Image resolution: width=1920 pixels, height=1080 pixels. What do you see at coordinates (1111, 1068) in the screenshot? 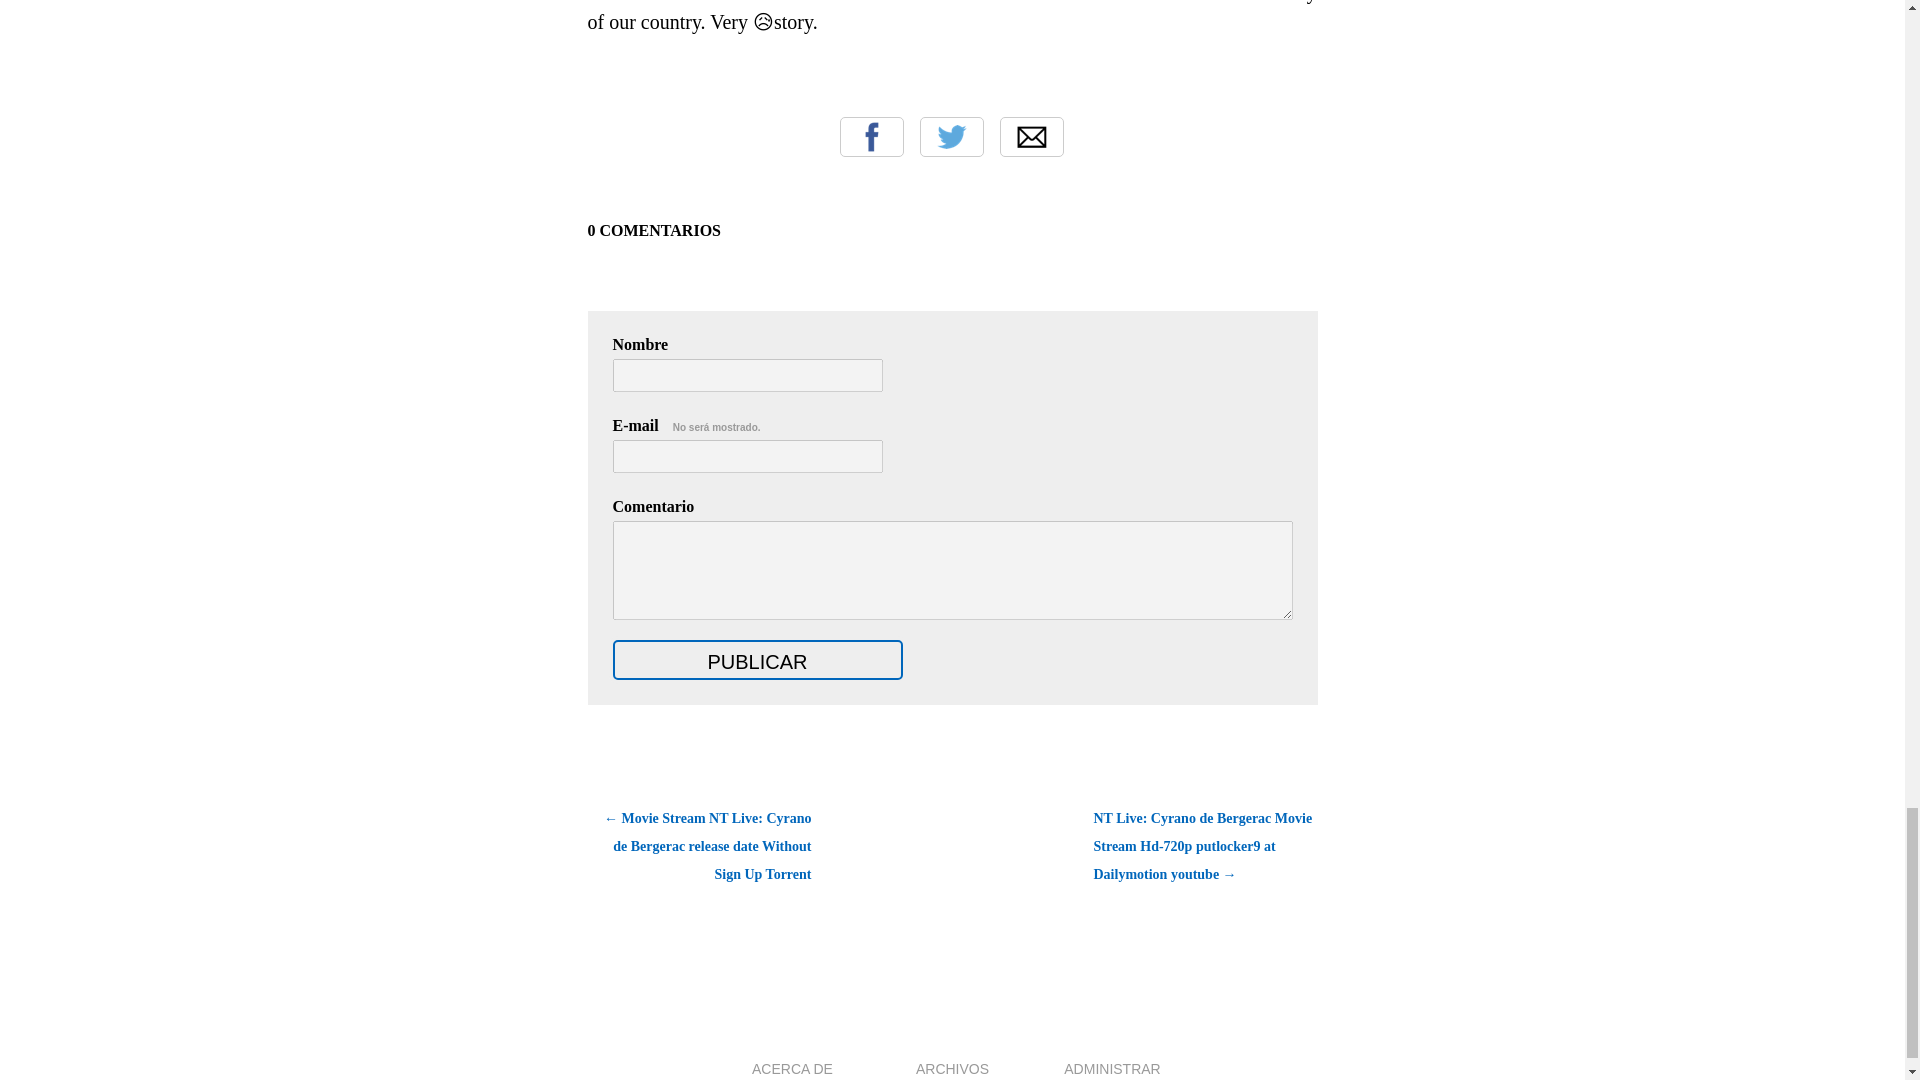
I see `ADMINISTRAR` at bounding box center [1111, 1068].